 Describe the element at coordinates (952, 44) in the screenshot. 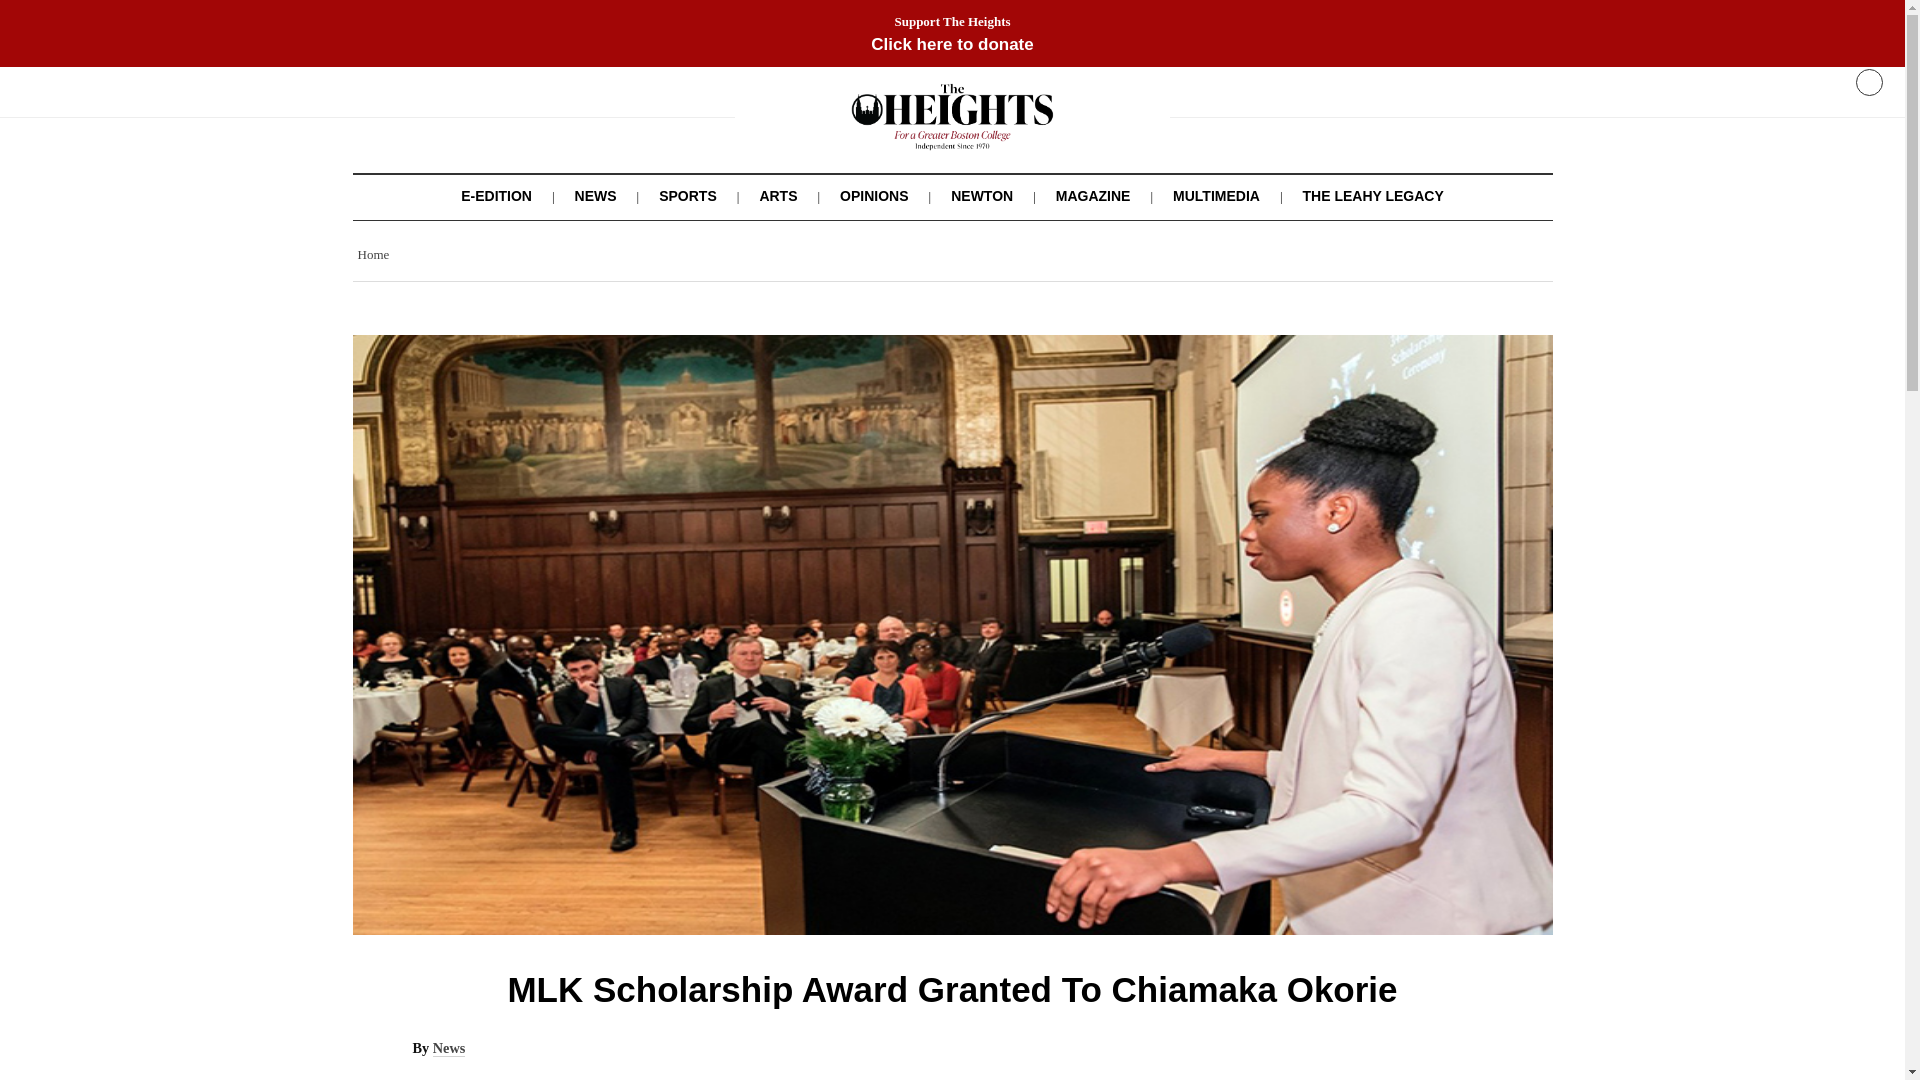

I see `Click here to donate` at that location.